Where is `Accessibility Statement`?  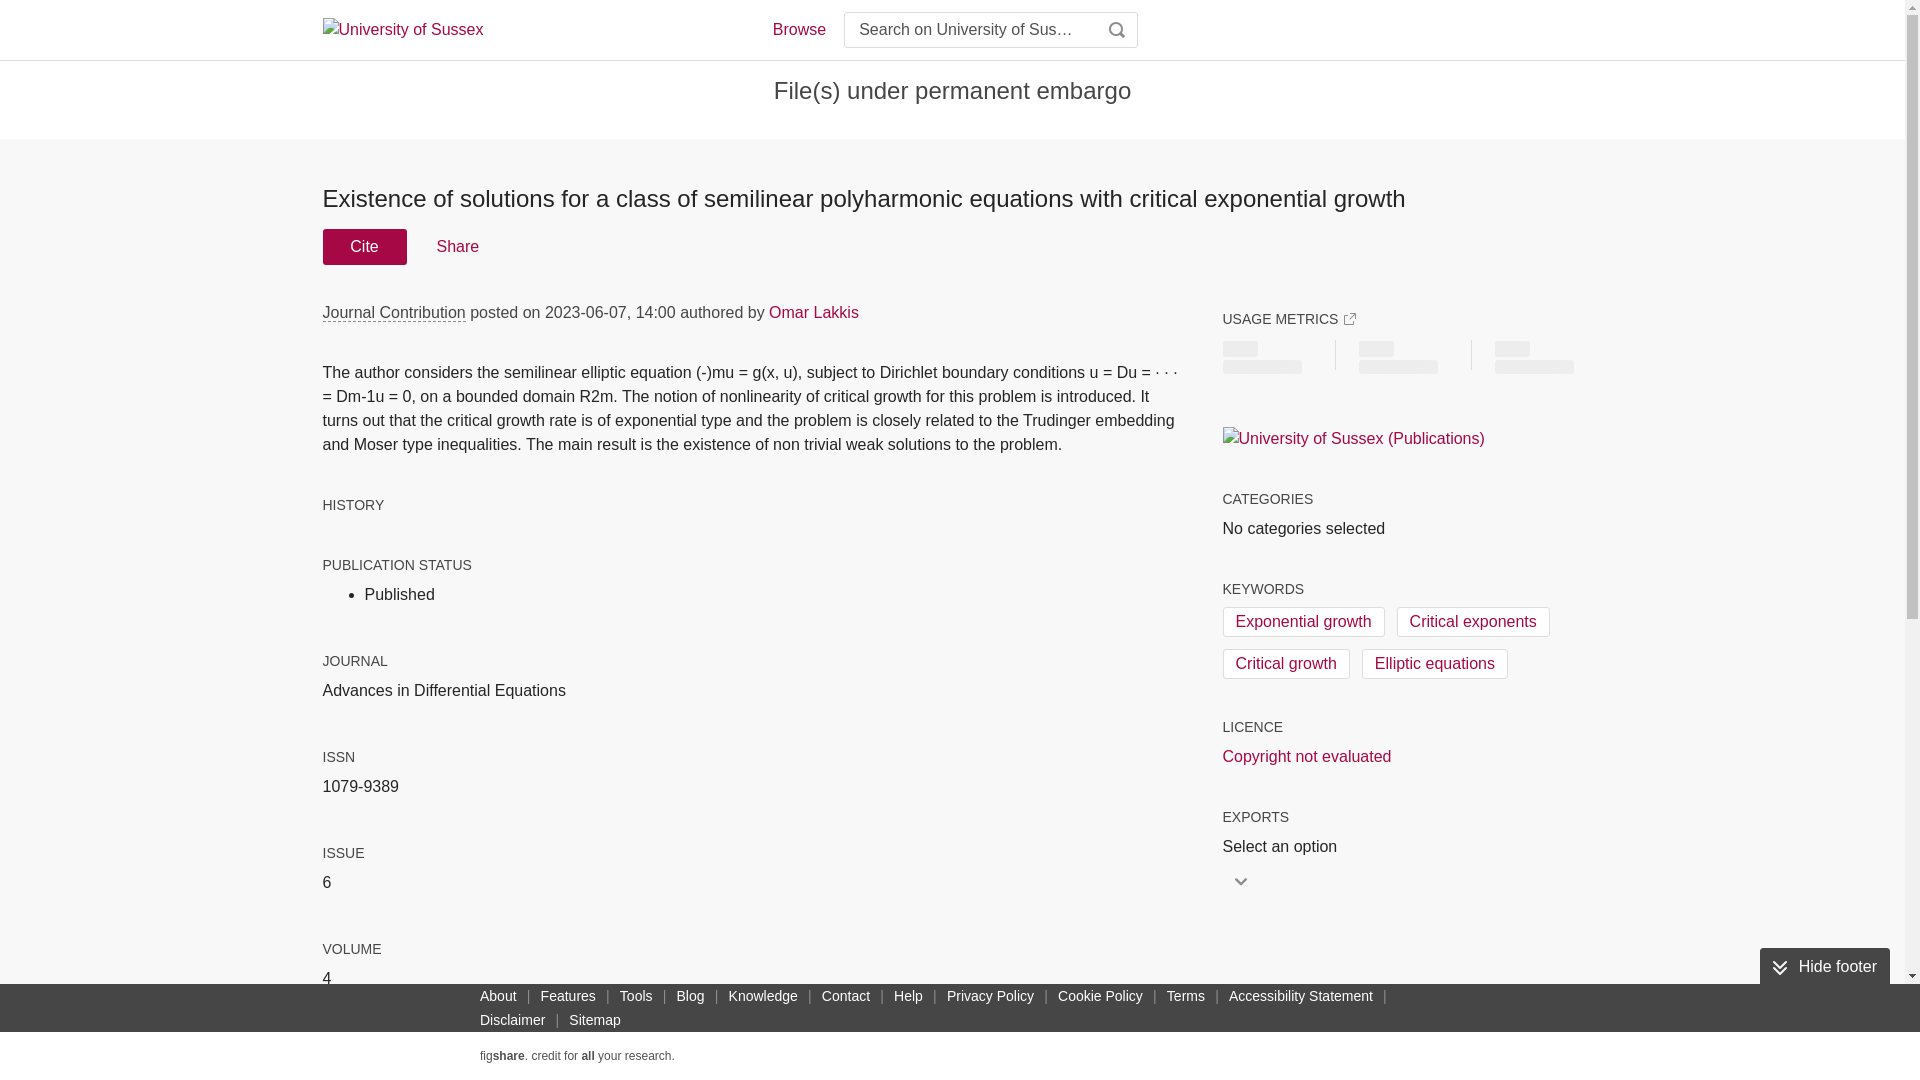
Accessibility Statement is located at coordinates (1300, 995).